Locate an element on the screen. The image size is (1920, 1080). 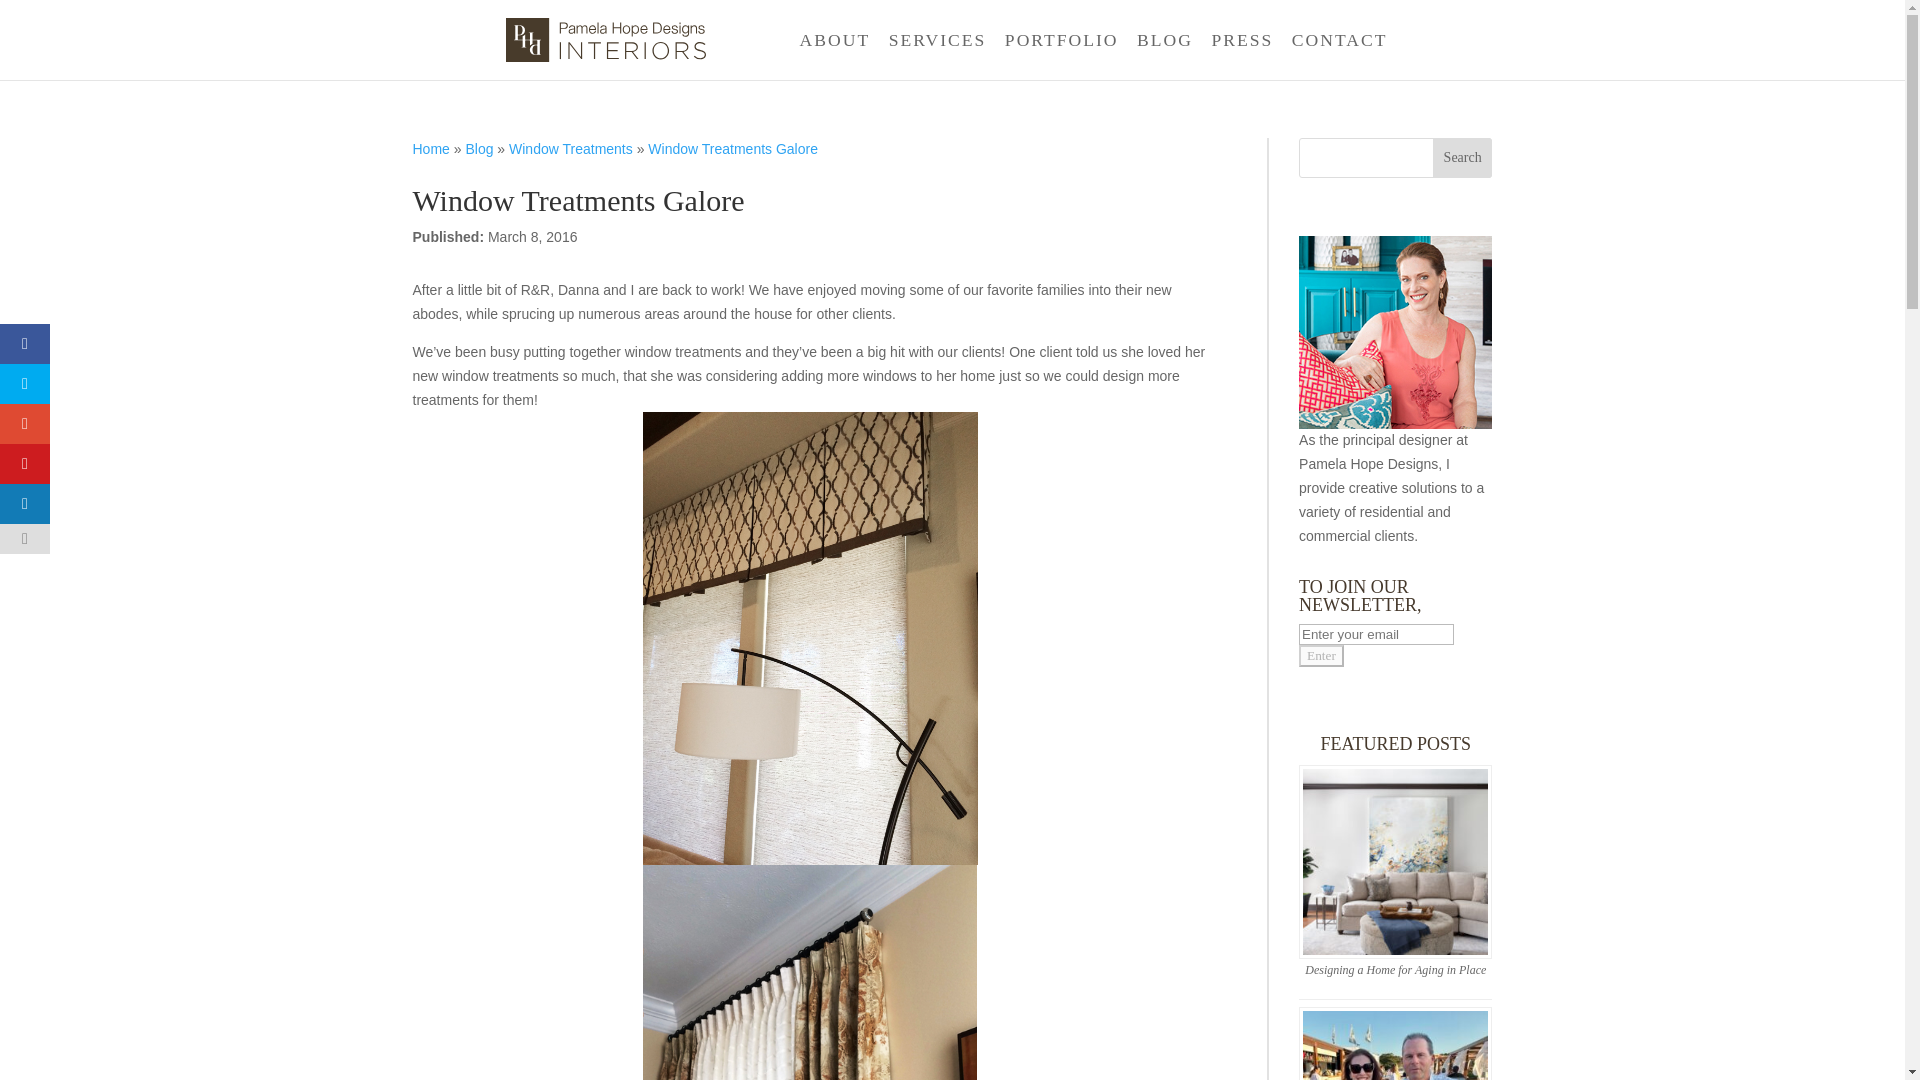
PORTFOLIO is located at coordinates (1062, 56).